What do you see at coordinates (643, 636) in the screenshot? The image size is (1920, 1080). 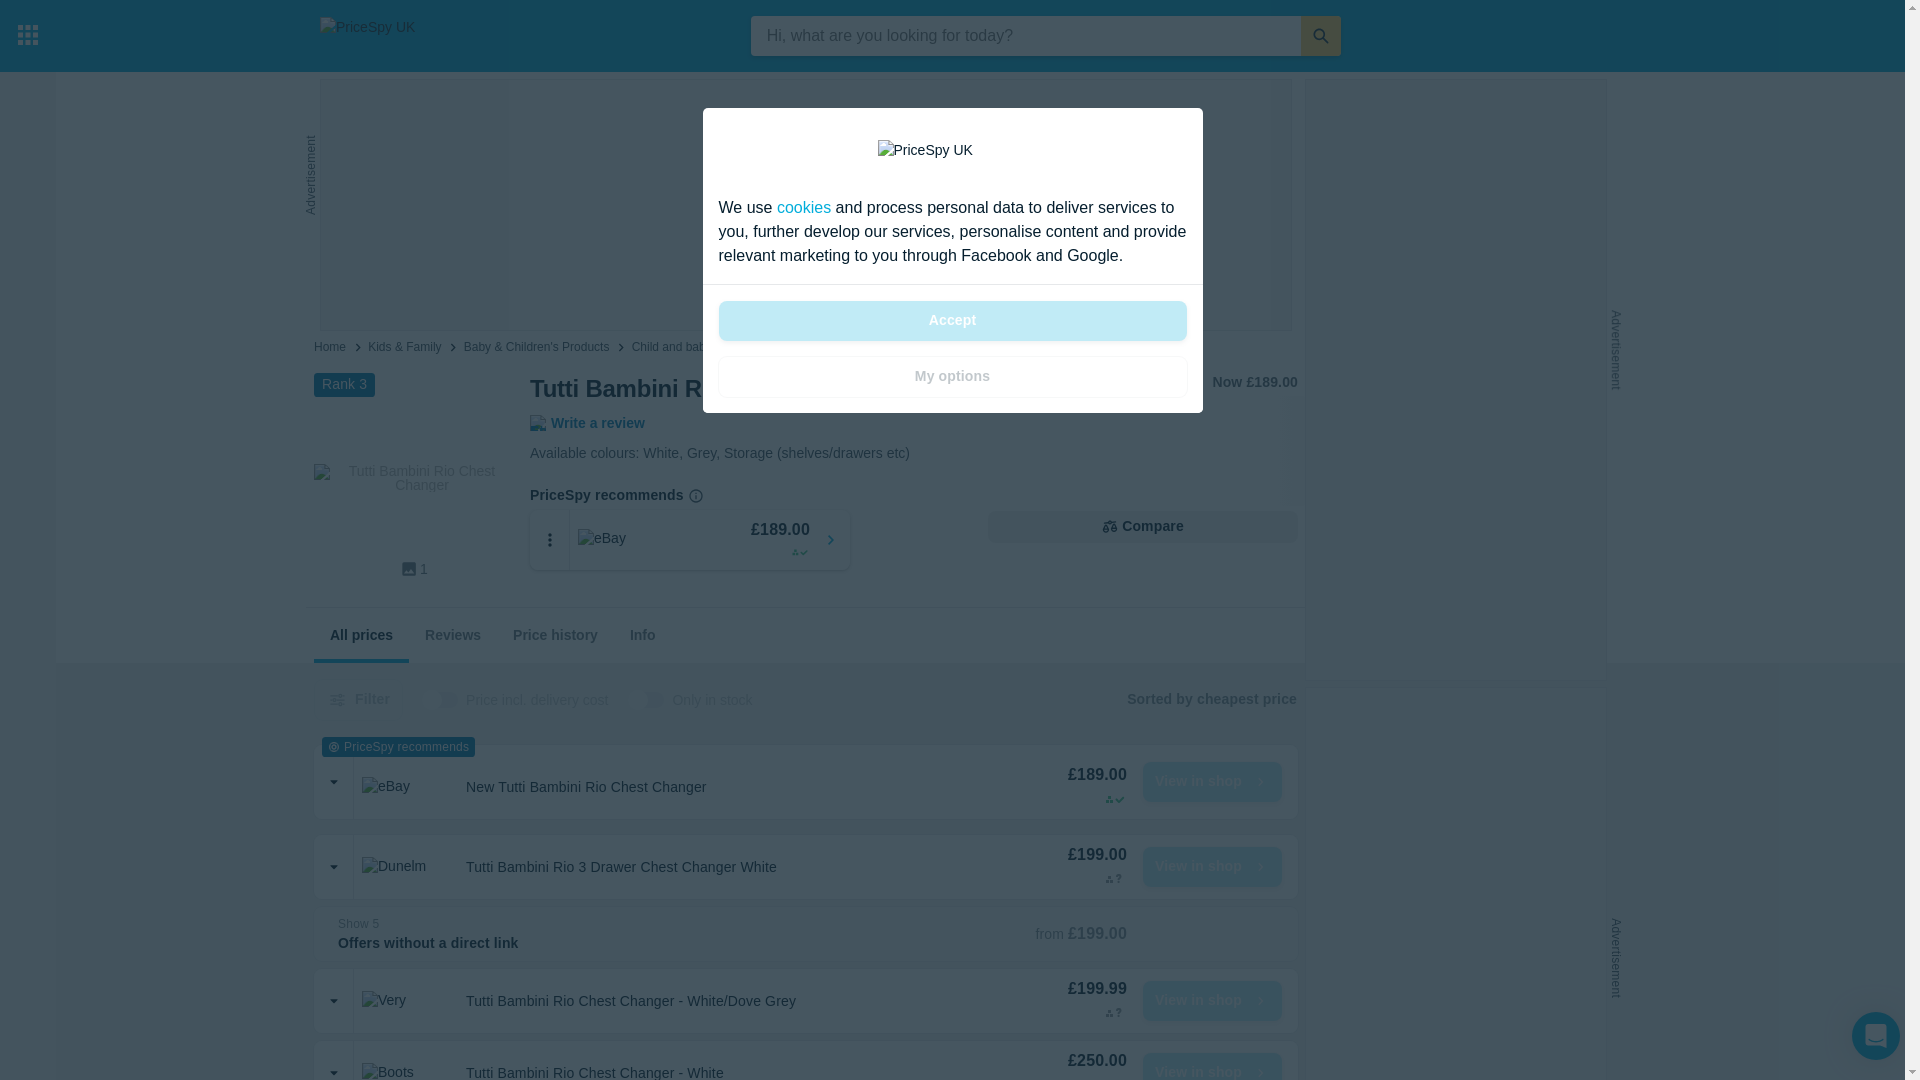 I see `Info` at bounding box center [643, 636].